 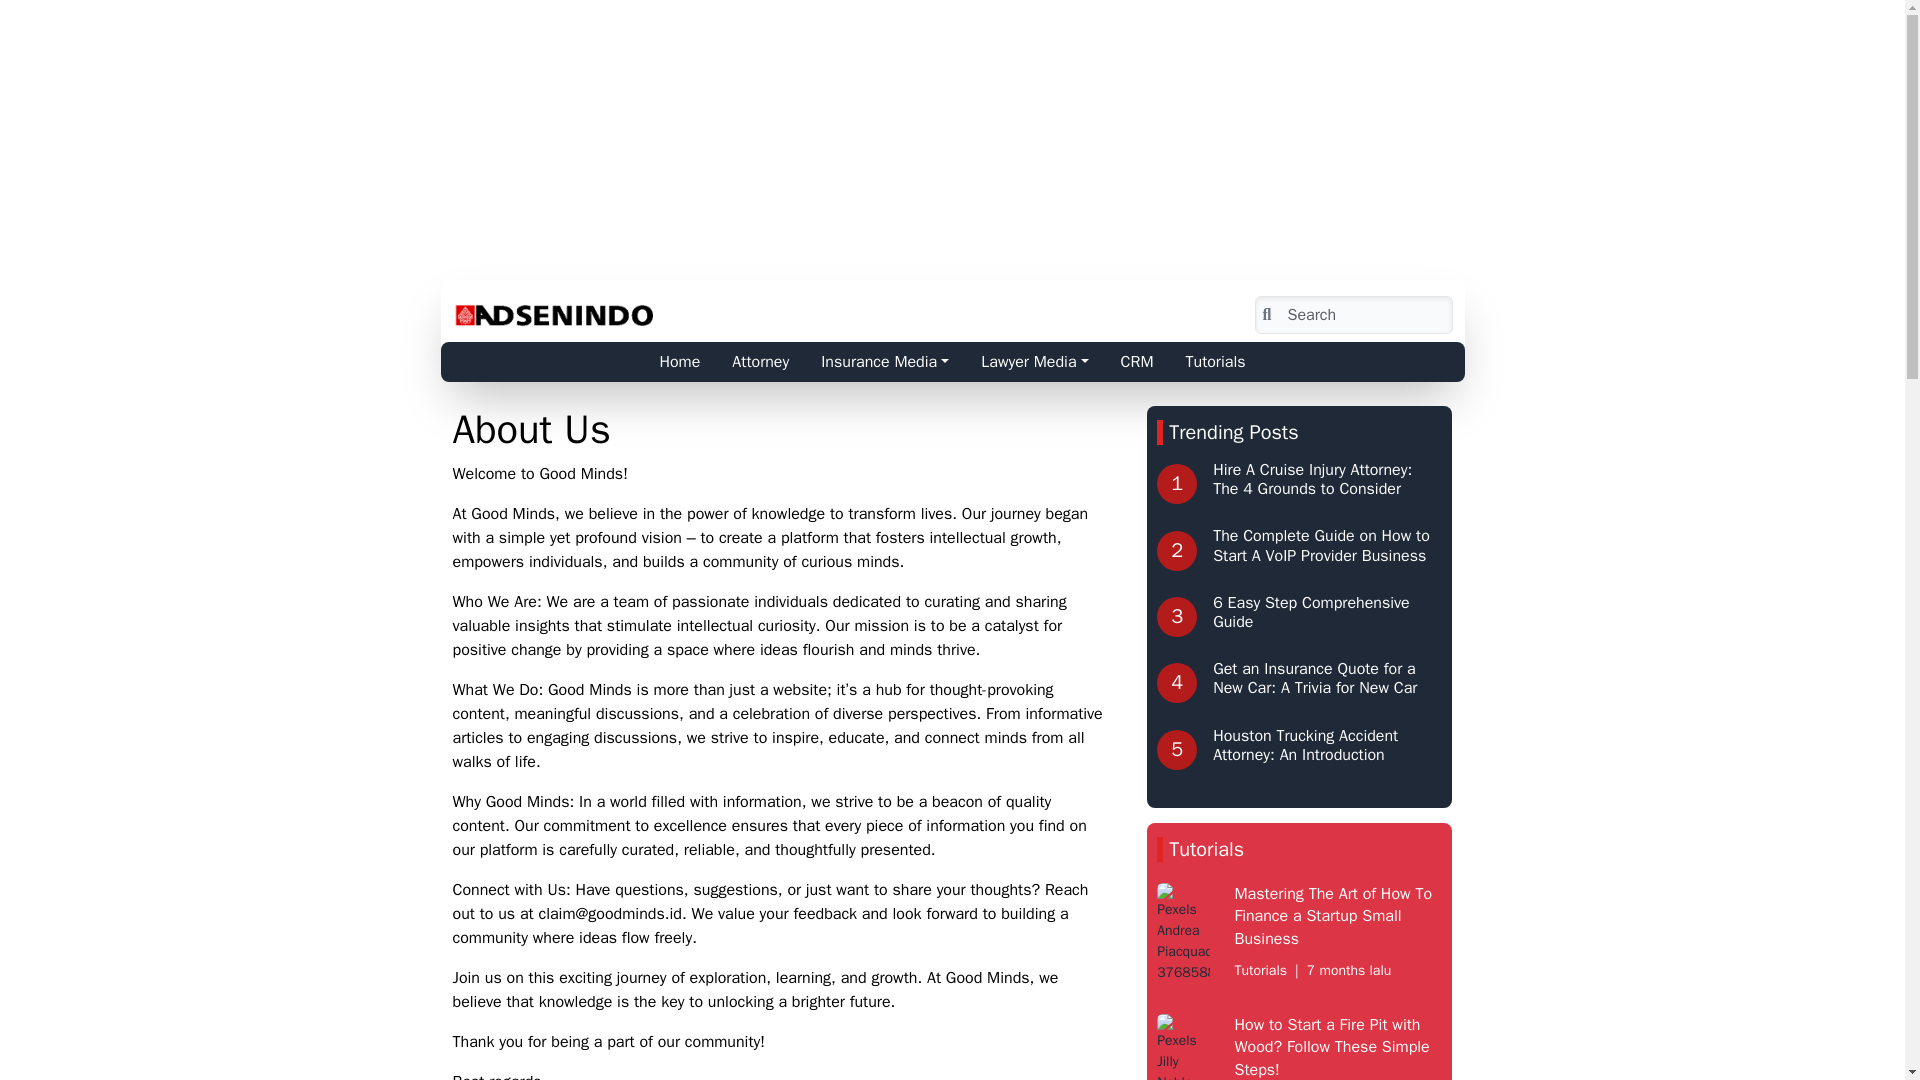 I want to click on Attorney, so click(x=760, y=362).